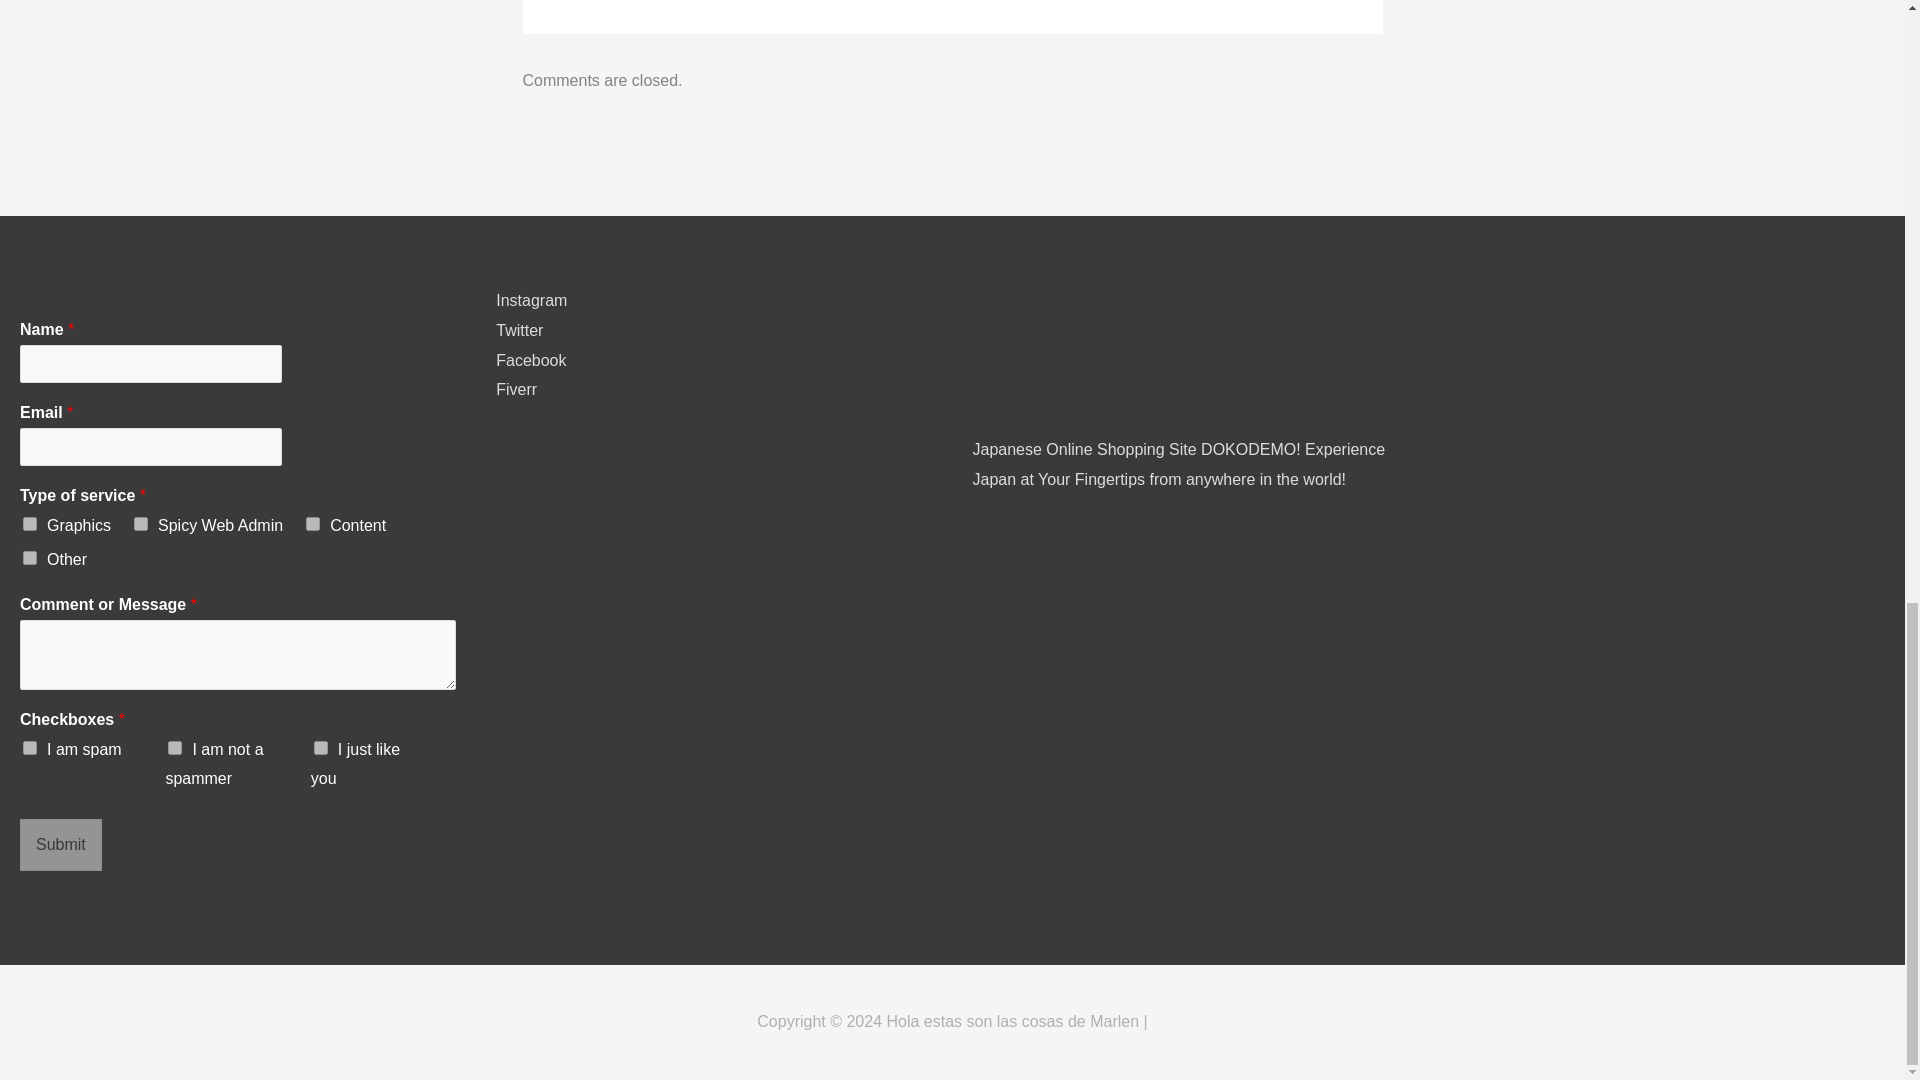 This screenshot has height=1080, width=1920. What do you see at coordinates (321, 747) in the screenshot?
I see `I just like you` at bounding box center [321, 747].